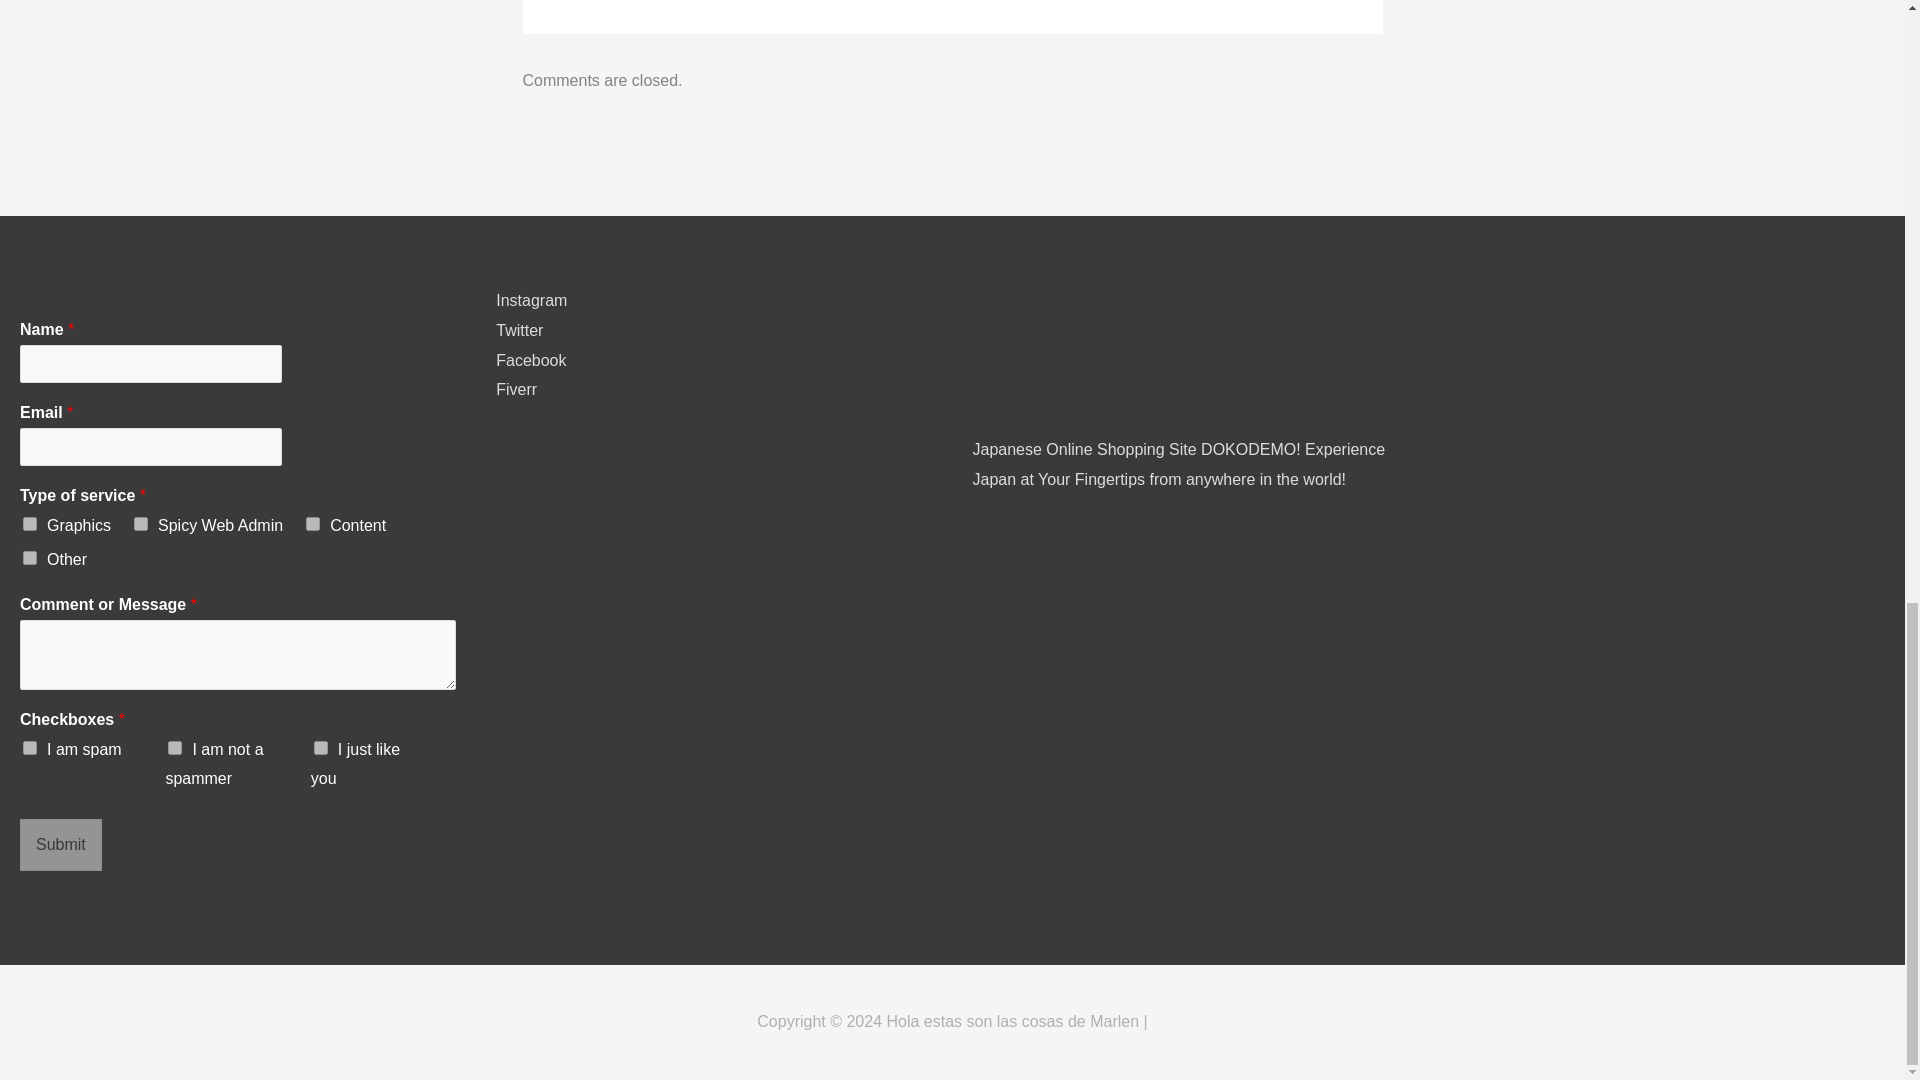 This screenshot has height=1080, width=1920. What do you see at coordinates (321, 747) in the screenshot?
I see `I just like you` at bounding box center [321, 747].